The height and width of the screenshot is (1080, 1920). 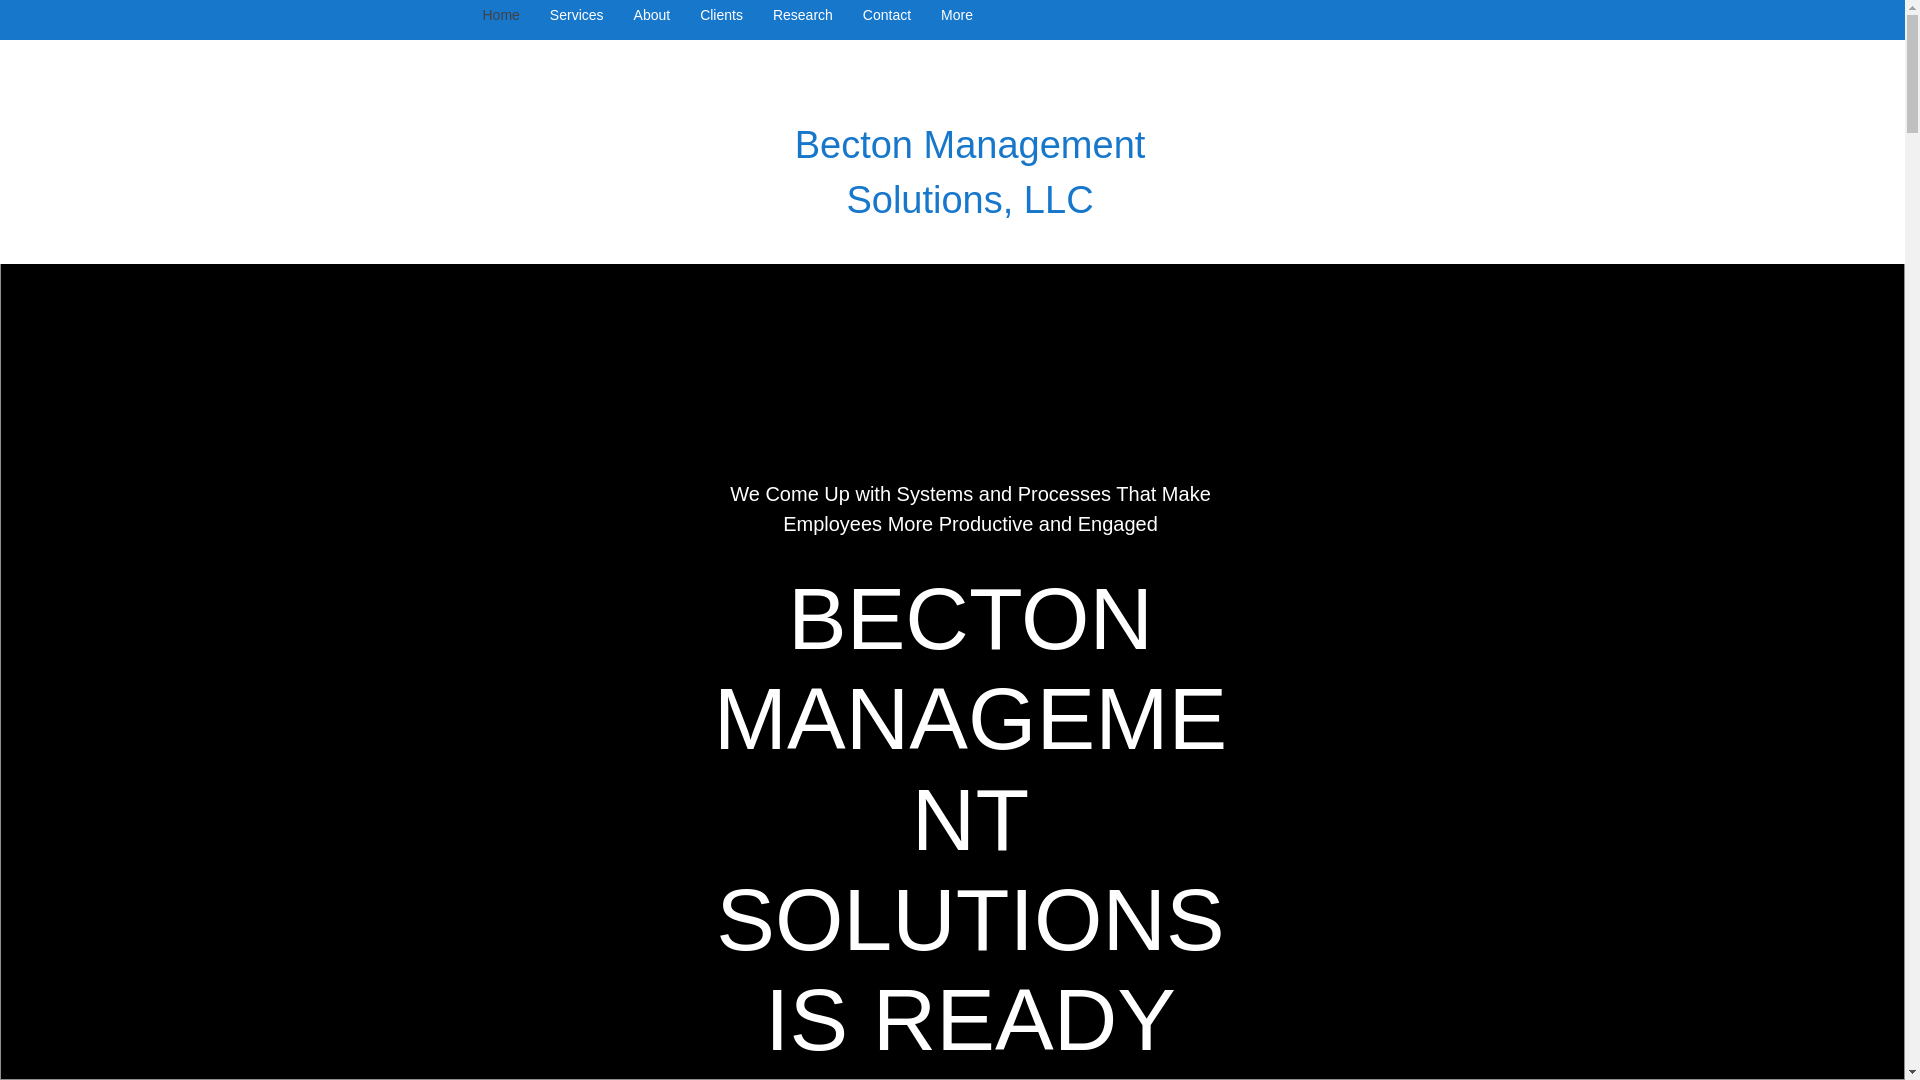 I want to click on About, so click(x=652, y=20).